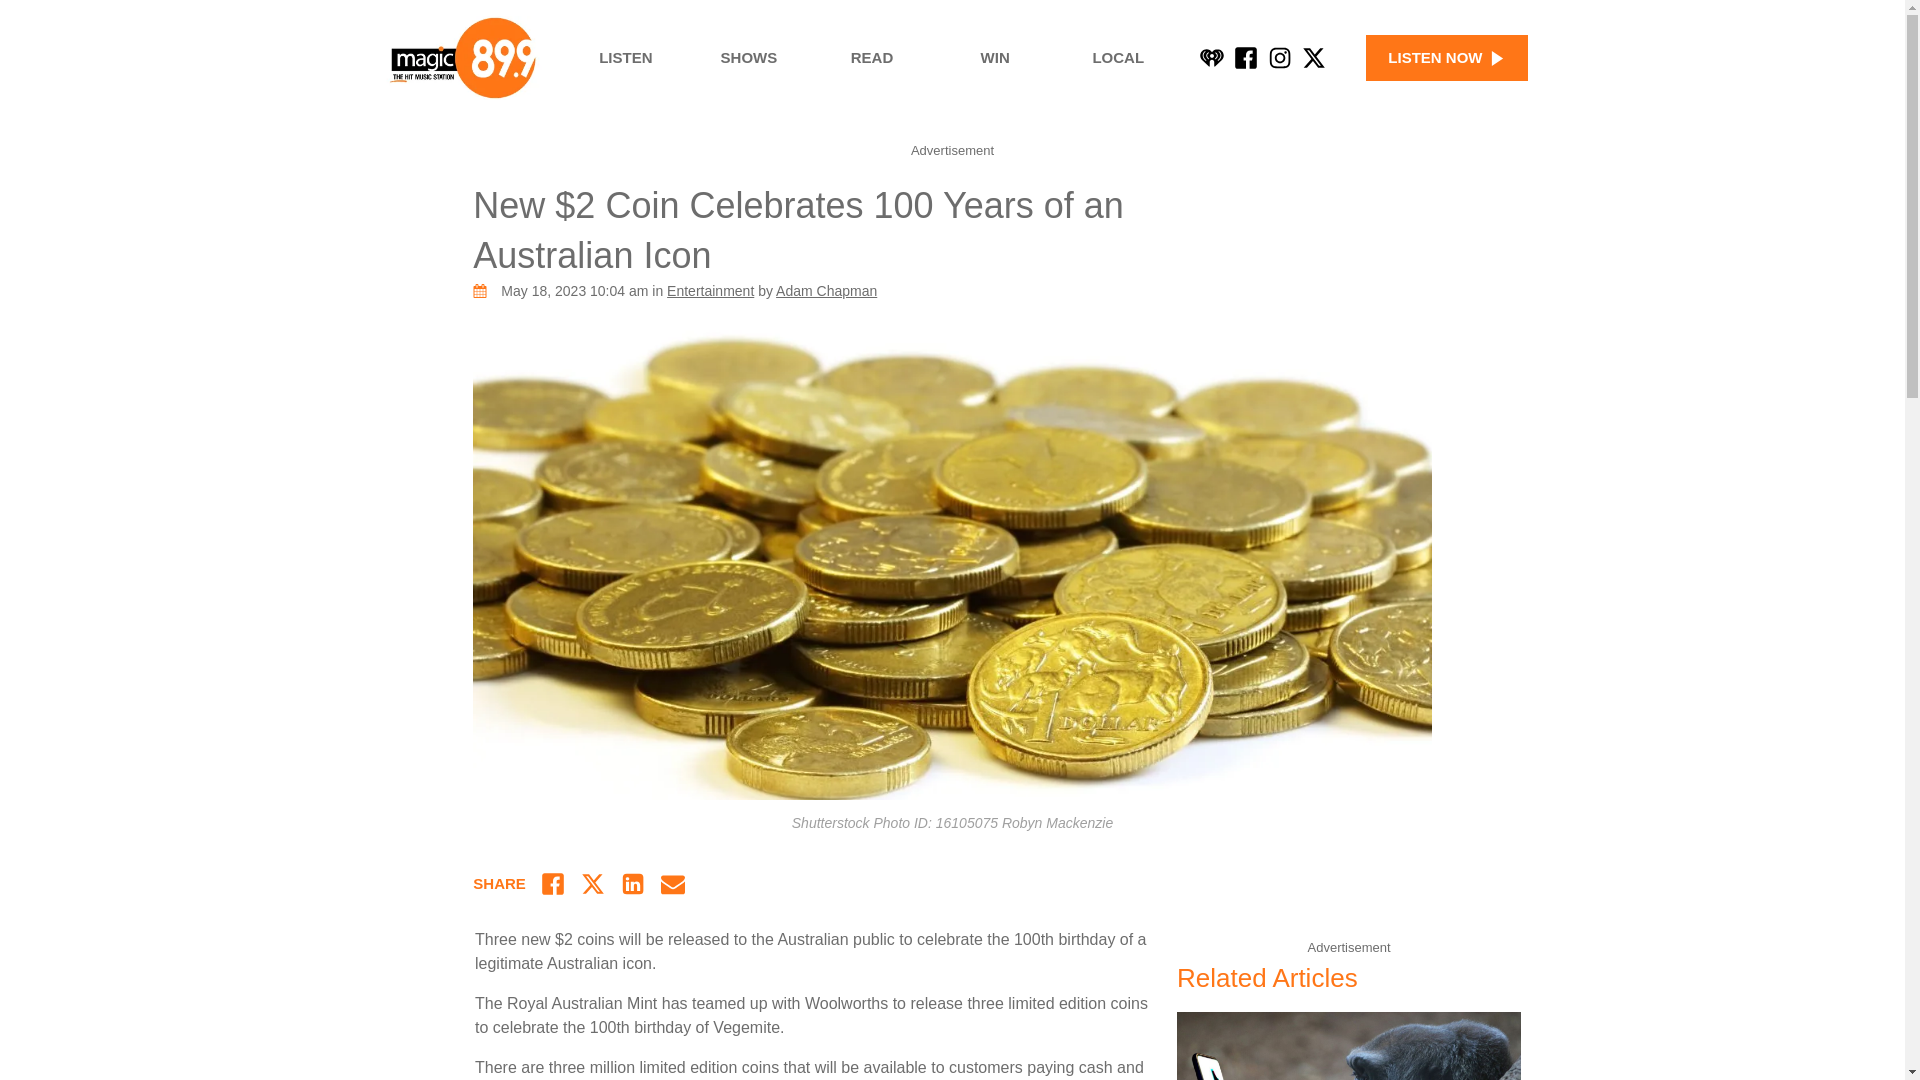 The image size is (1920, 1080). Describe the element at coordinates (626, 58) in the screenshot. I see `LISTEN` at that location.